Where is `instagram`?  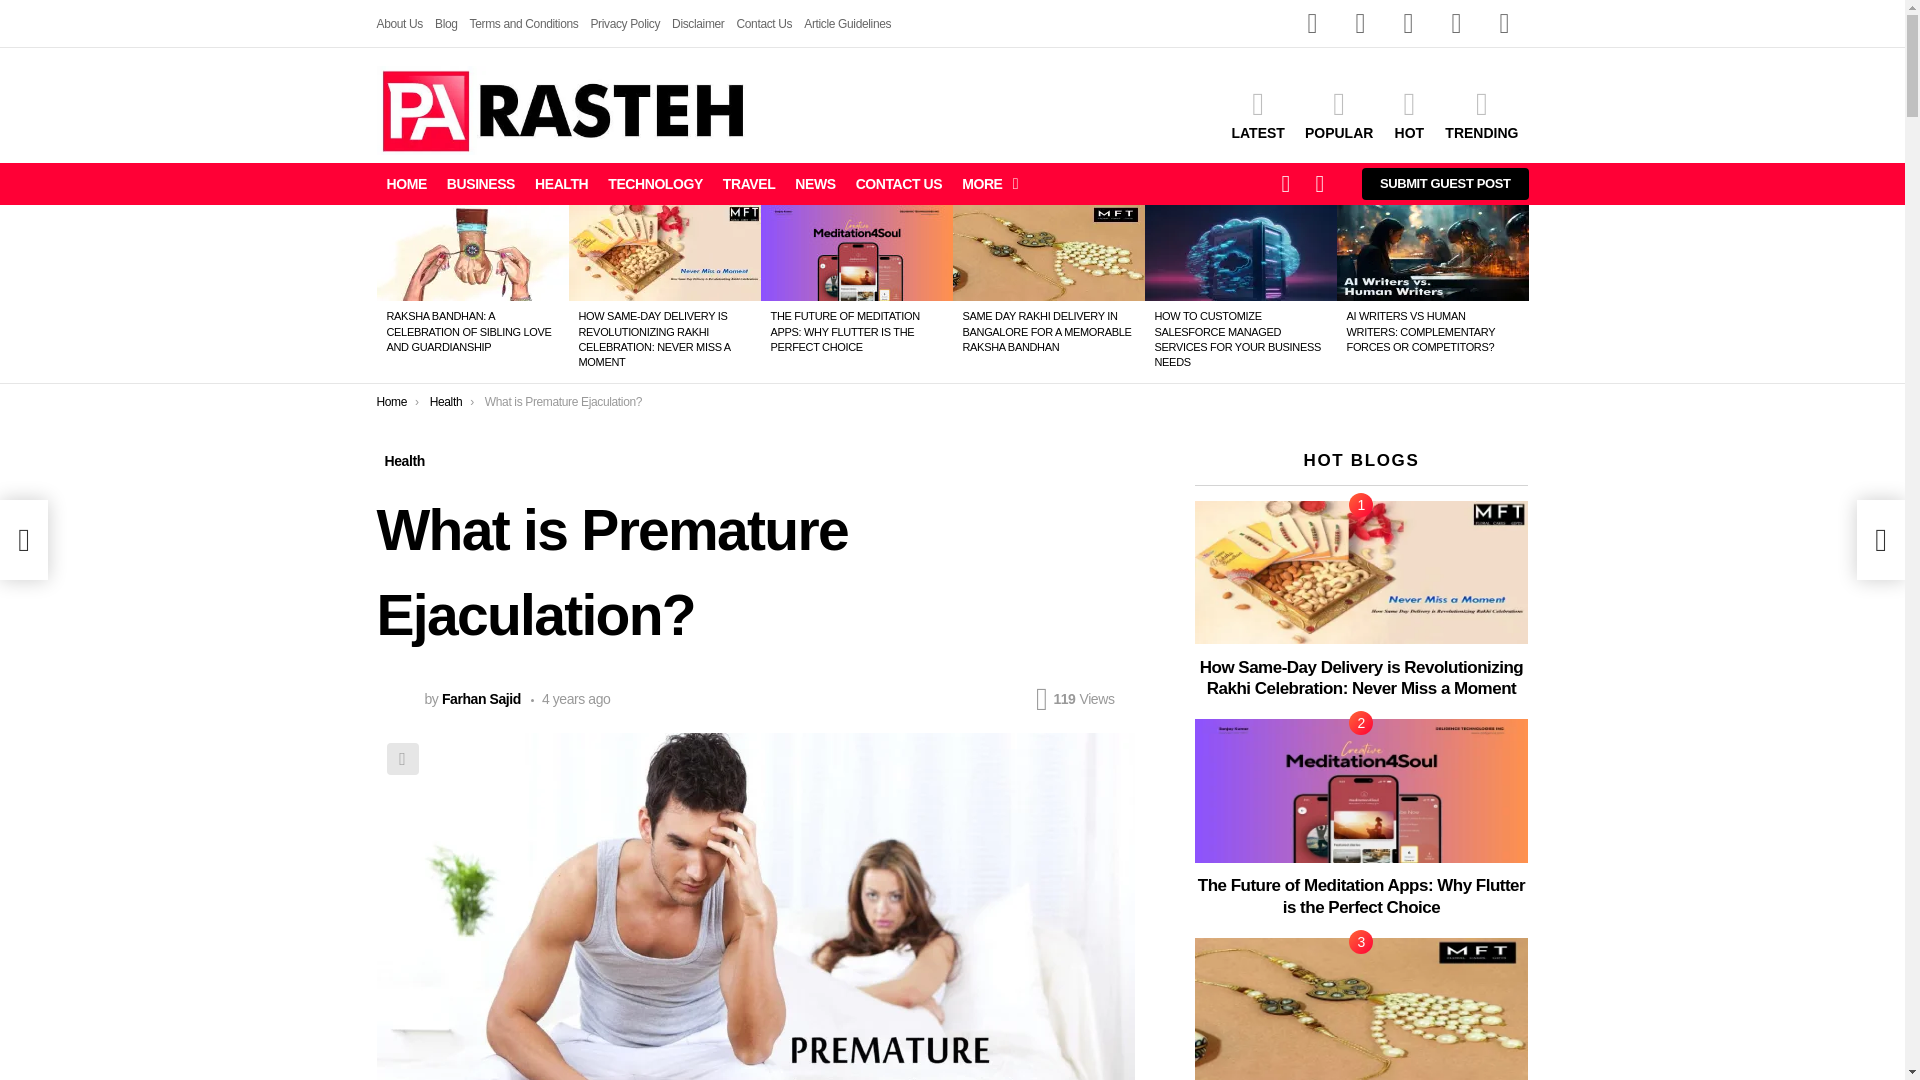 instagram is located at coordinates (1360, 24).